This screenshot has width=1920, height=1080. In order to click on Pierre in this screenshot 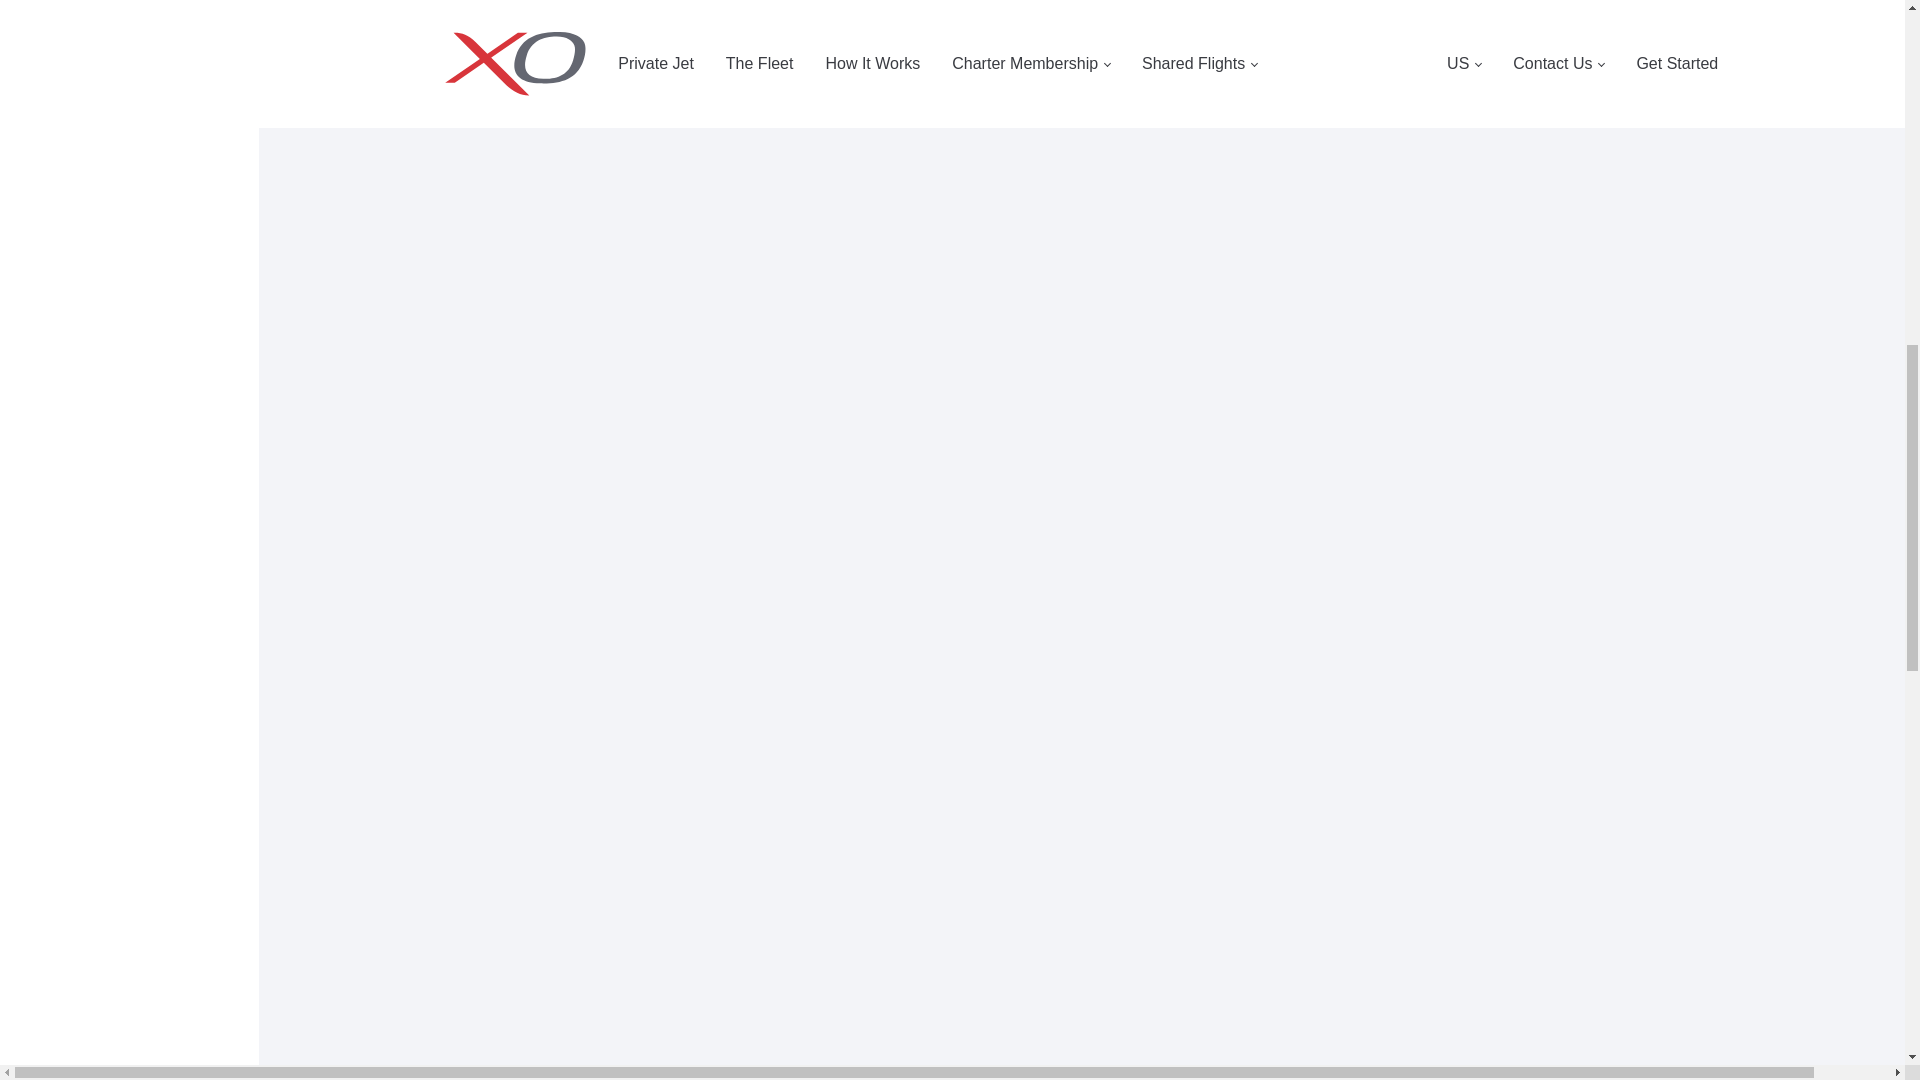, I will do `click(873, 928)`.